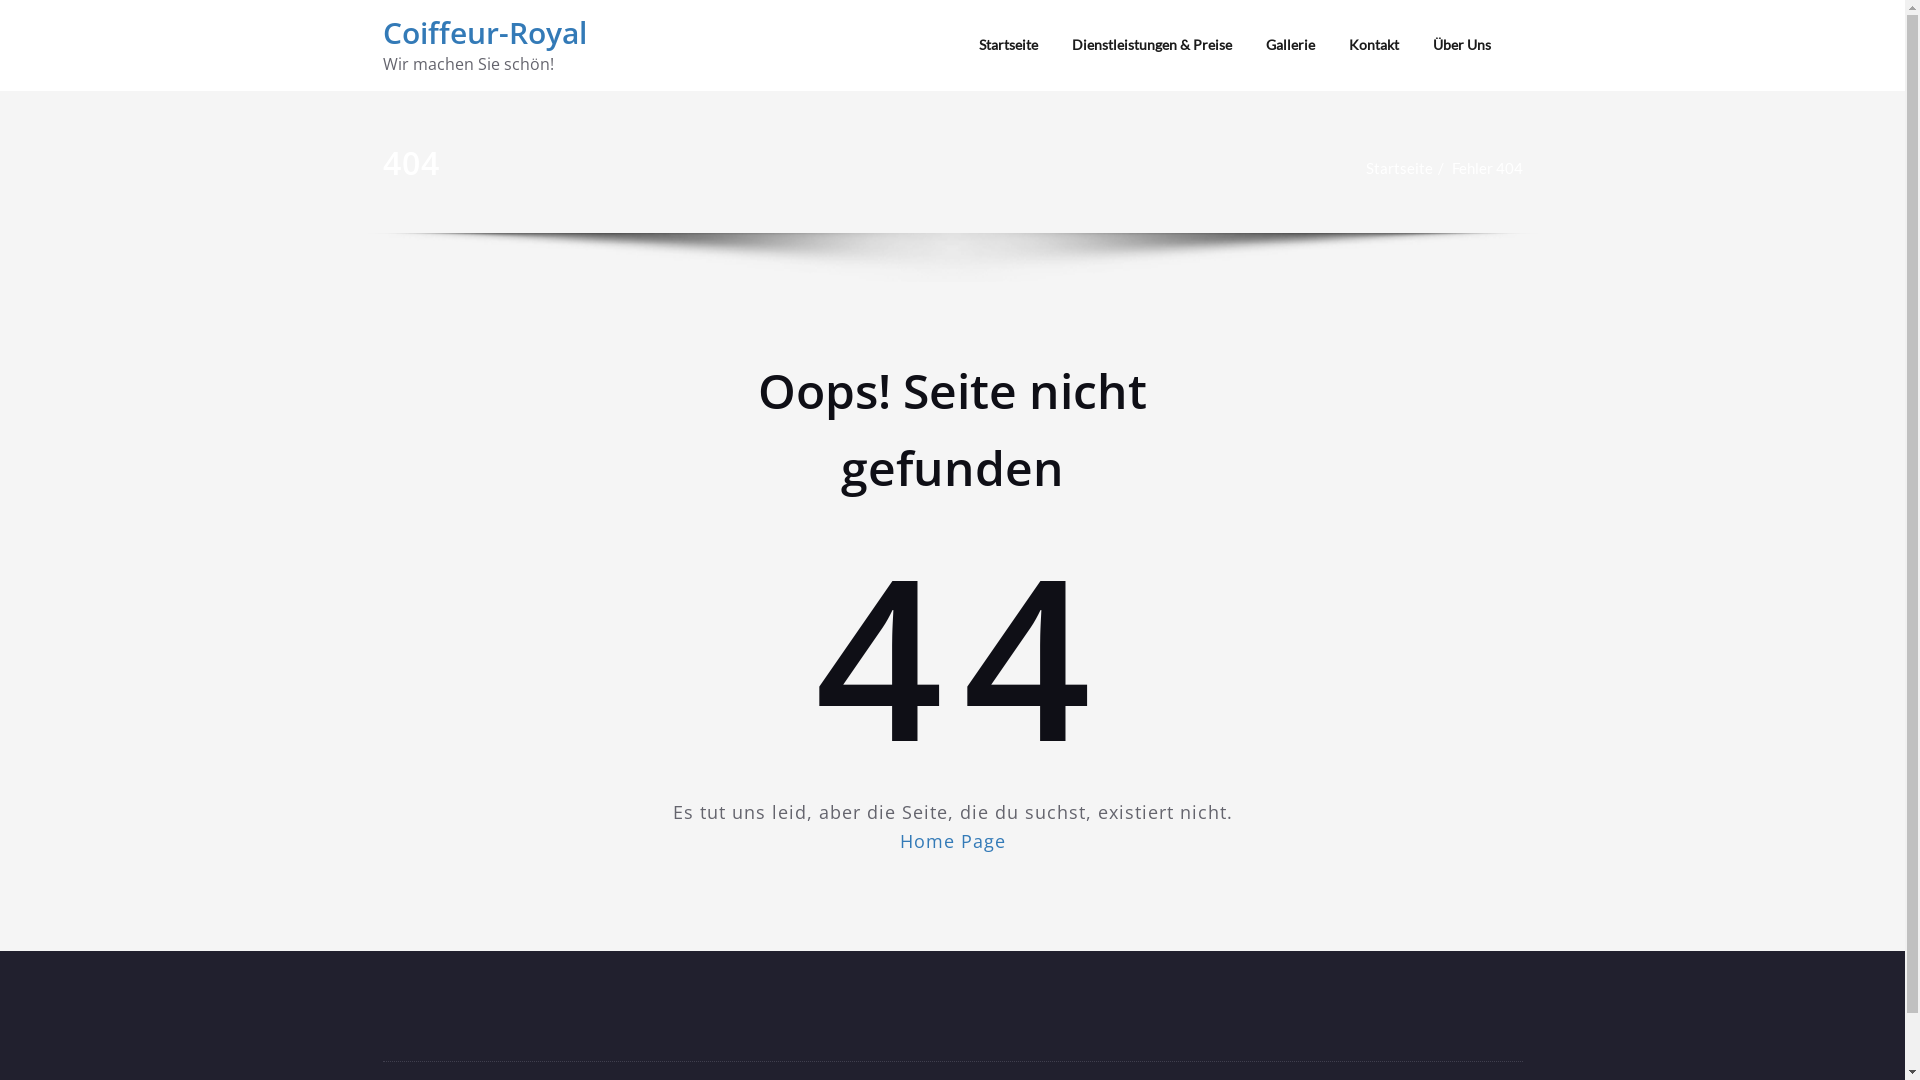  I want to click on Fehler 404, so click(1488, 168).